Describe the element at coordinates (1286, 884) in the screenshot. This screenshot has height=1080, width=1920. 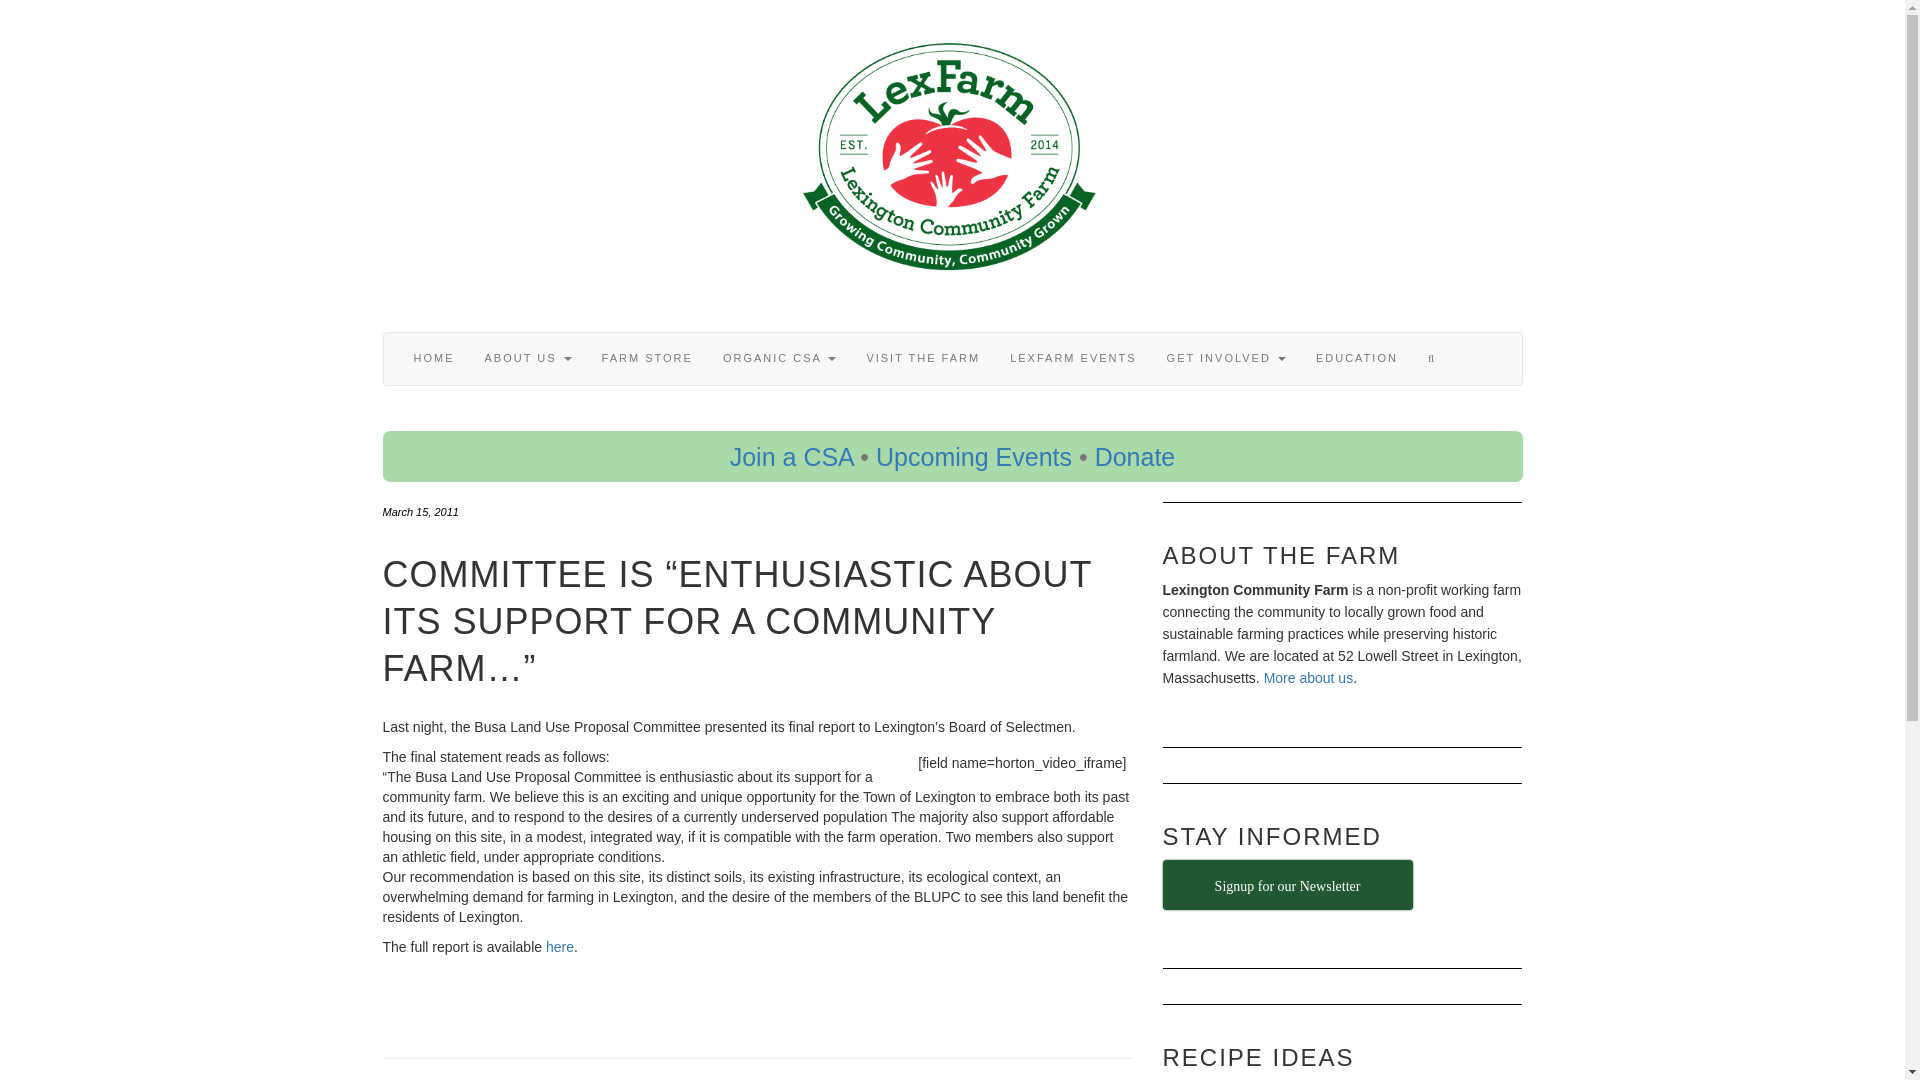
I see `Signup for our Newsletter` at that location.